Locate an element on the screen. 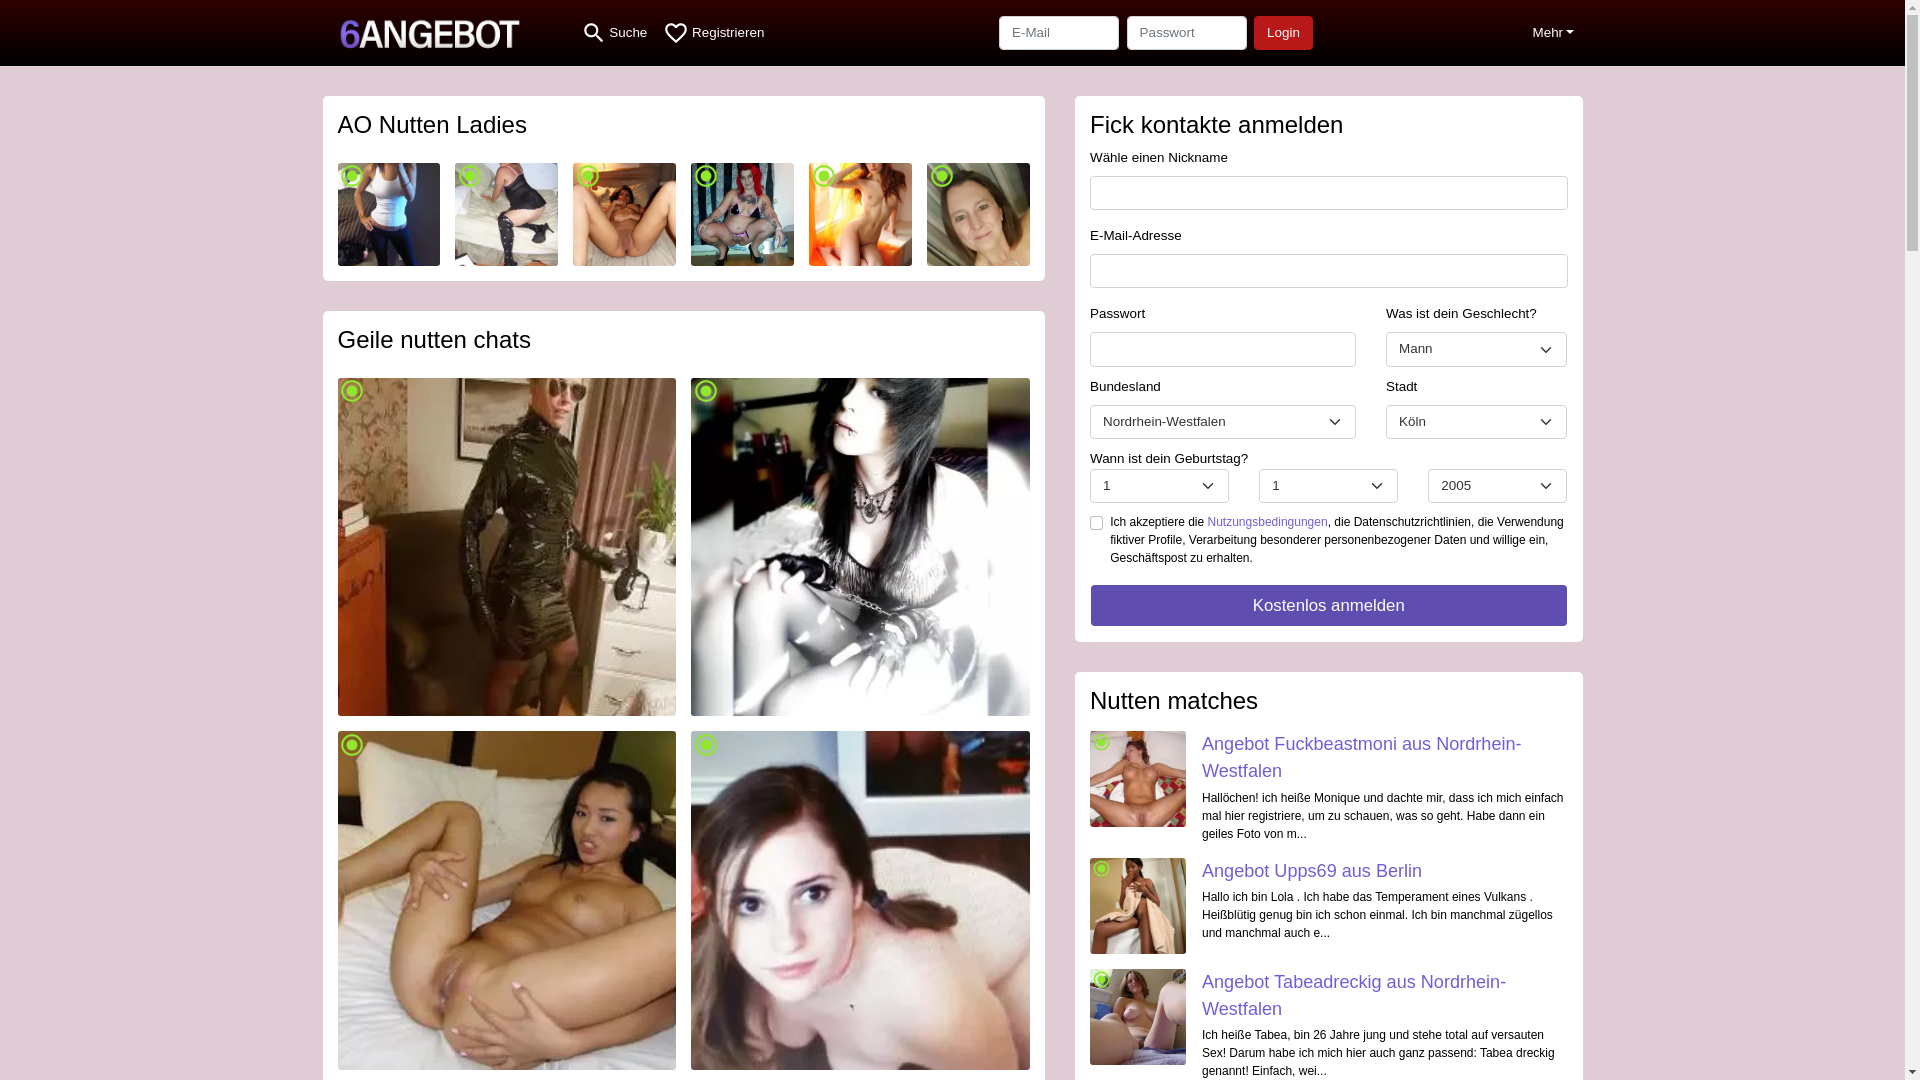  radio_button_checked is located at coordinates (1138, 779).